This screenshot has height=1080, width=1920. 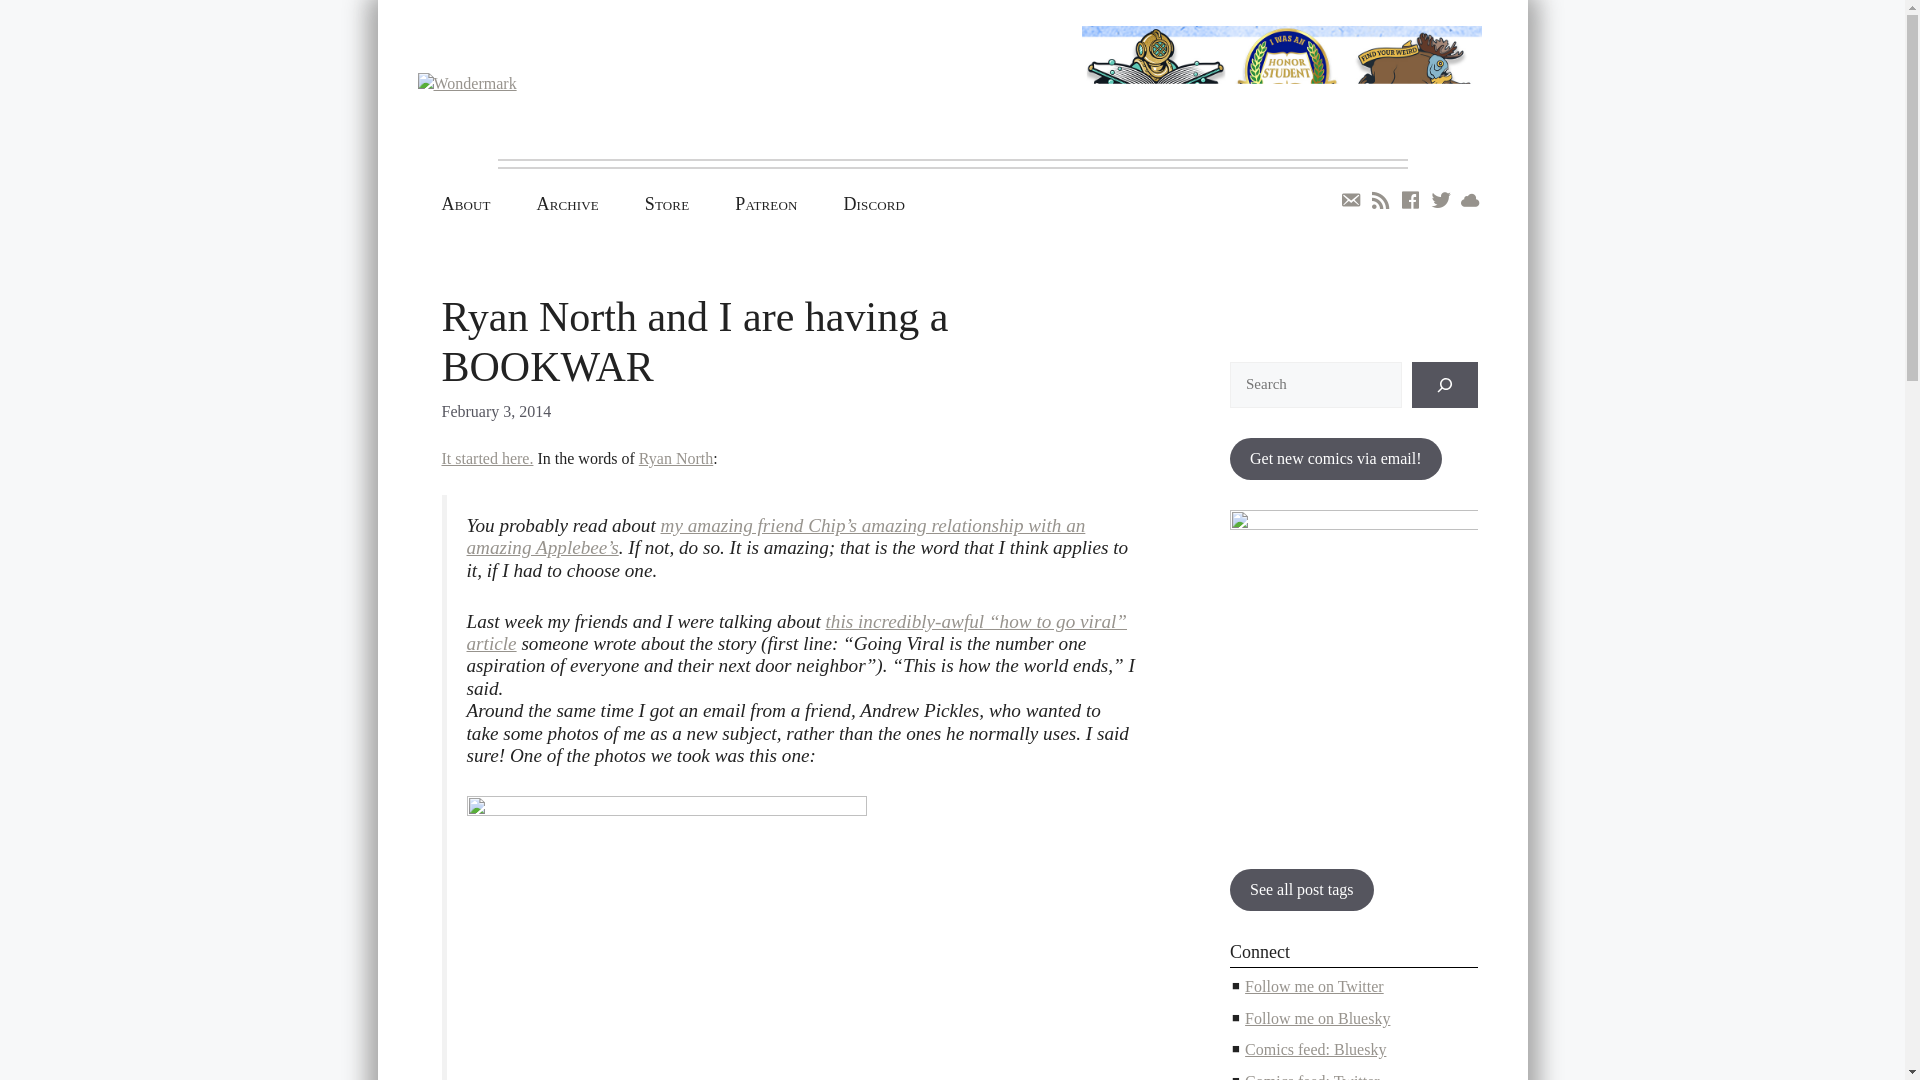 I want to click on Store, so click(x=667, y=204).